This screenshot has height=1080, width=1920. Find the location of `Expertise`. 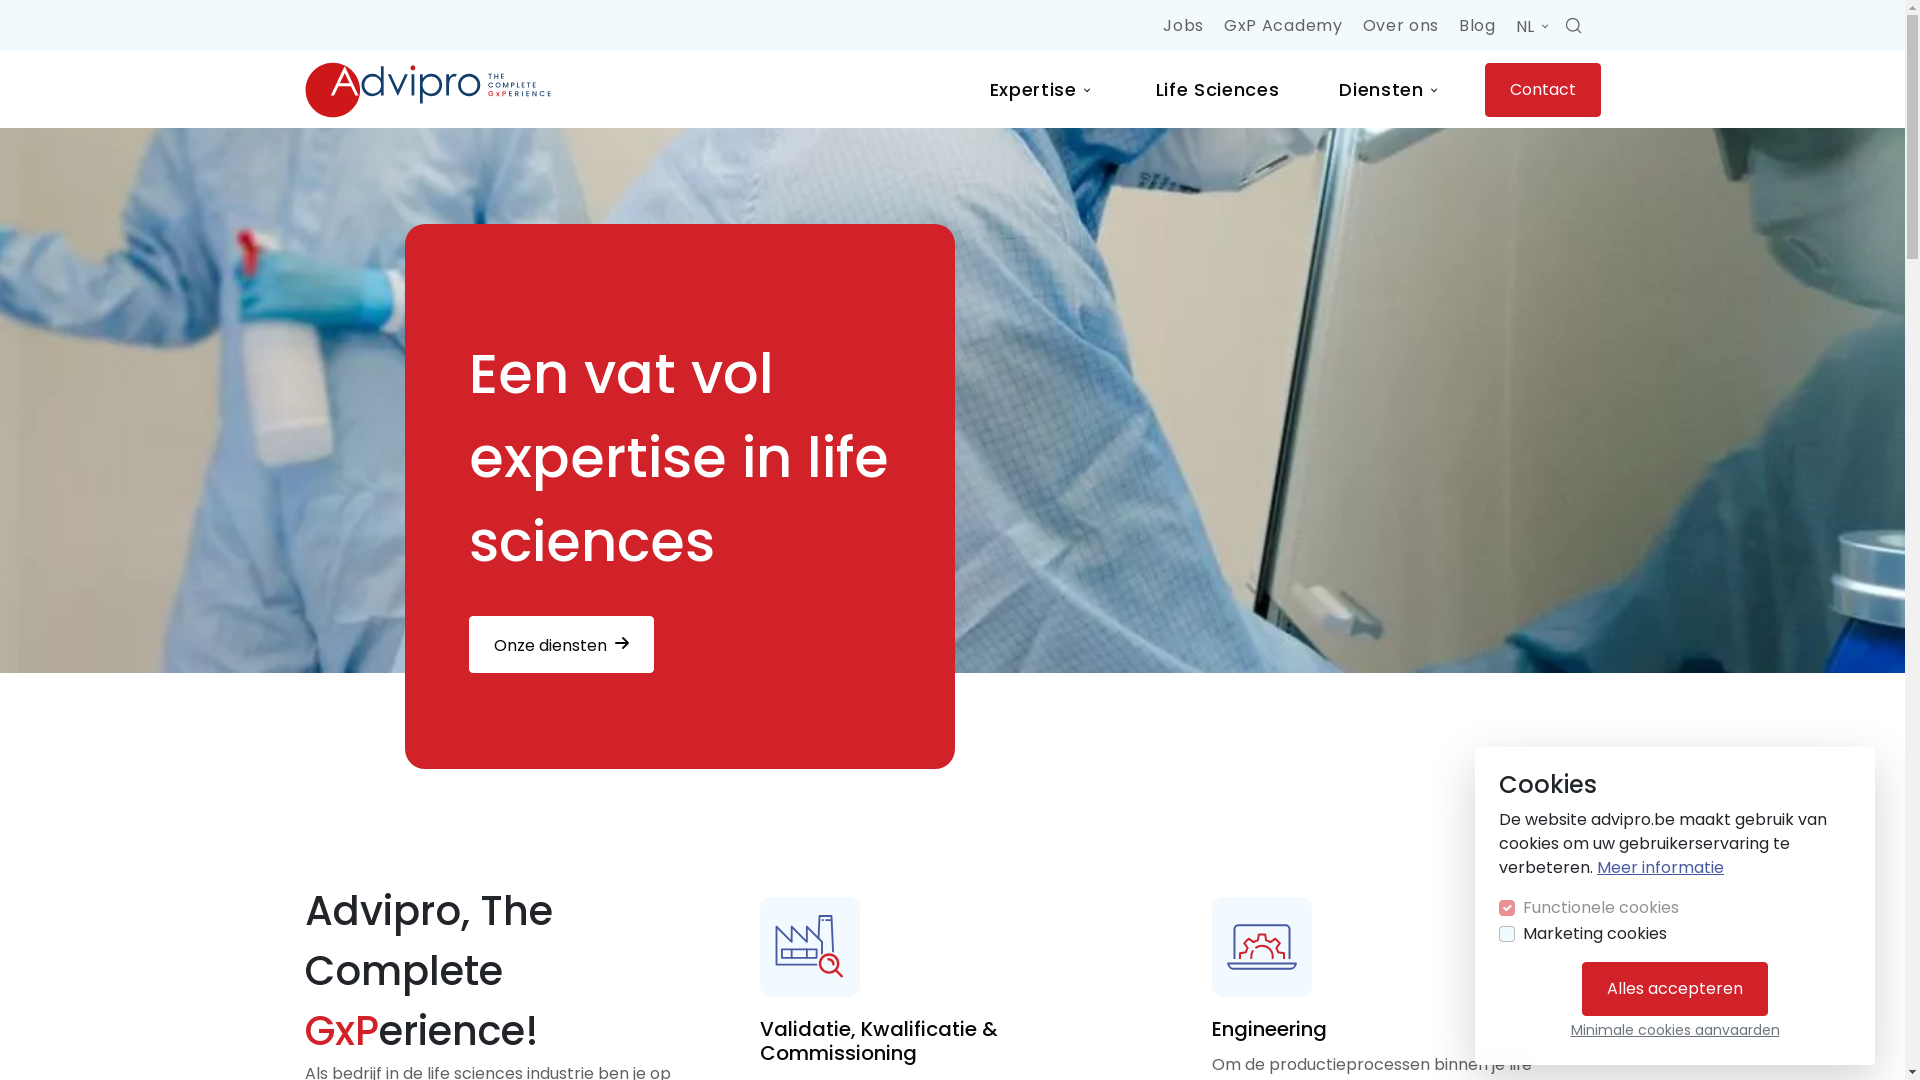

Expertise is located at coordinates (1043, 90).